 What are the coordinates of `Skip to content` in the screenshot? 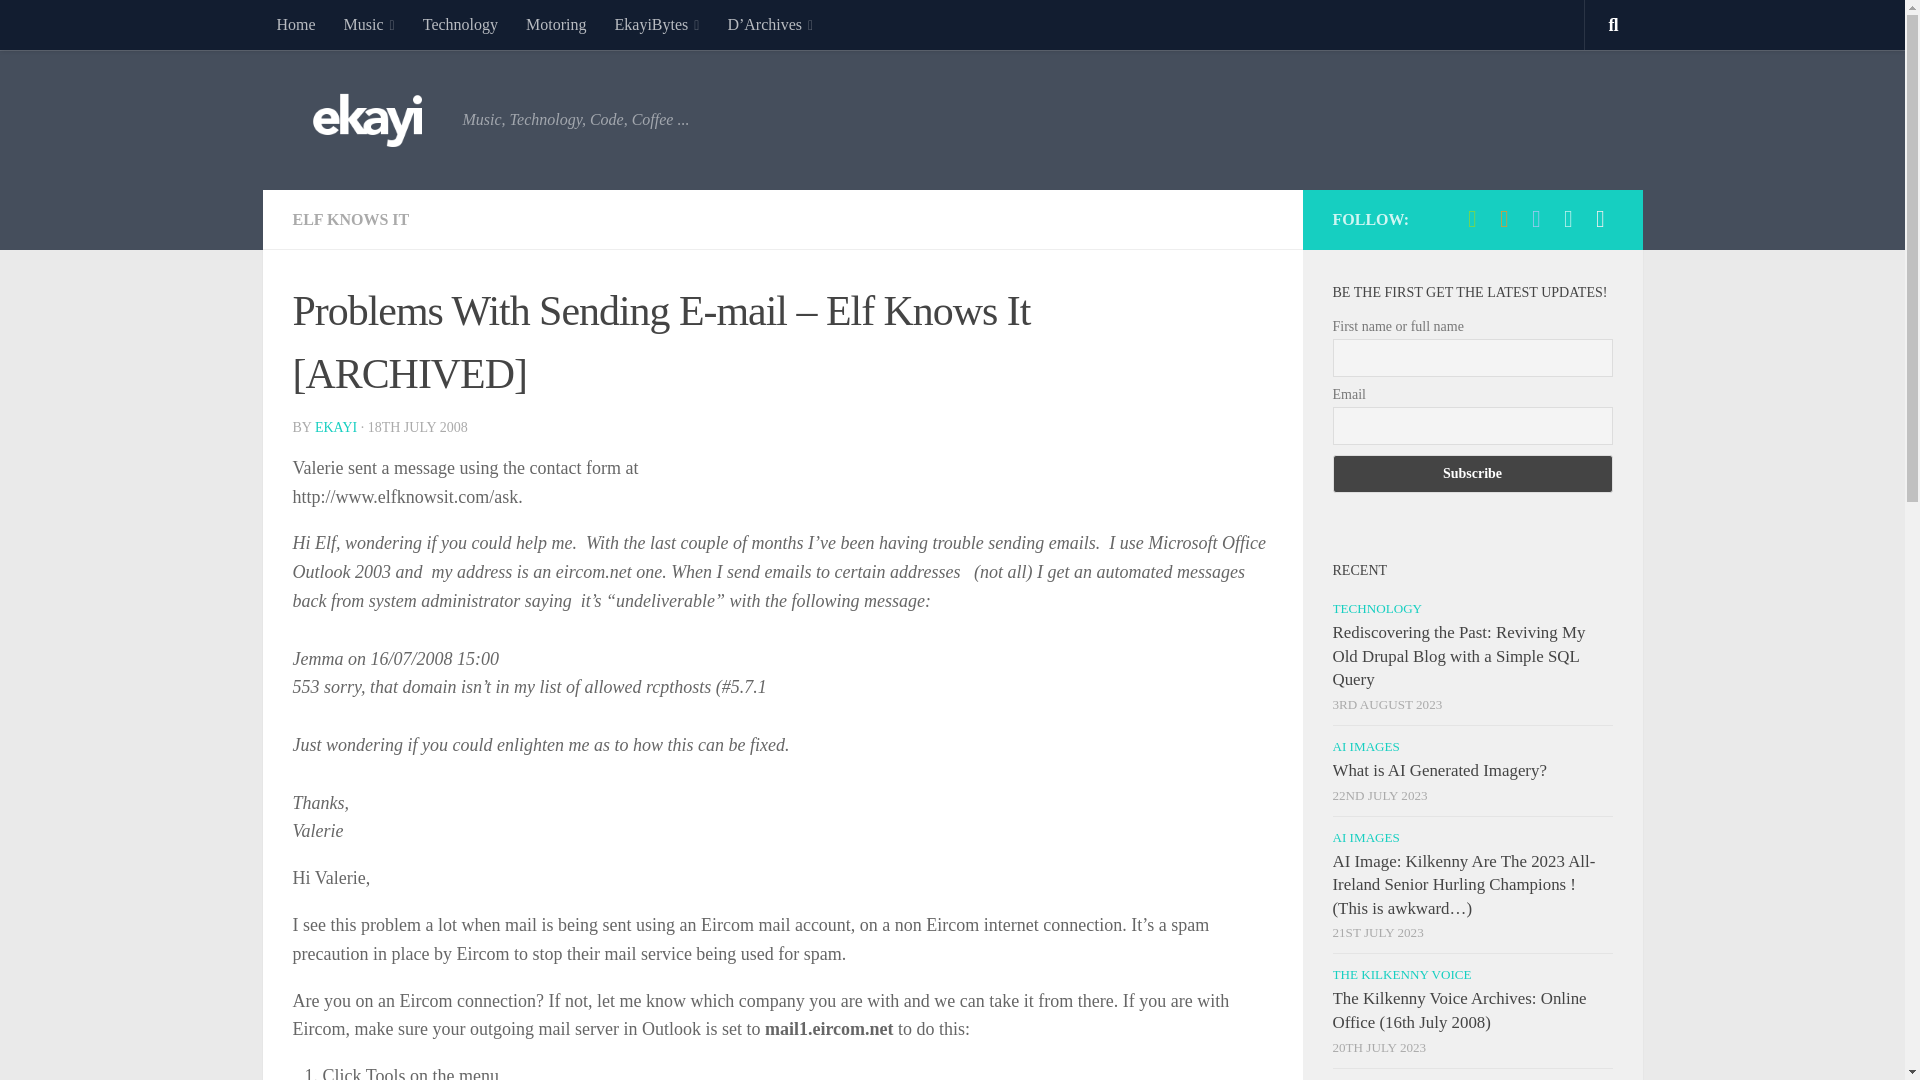 It's located at (78, 27).